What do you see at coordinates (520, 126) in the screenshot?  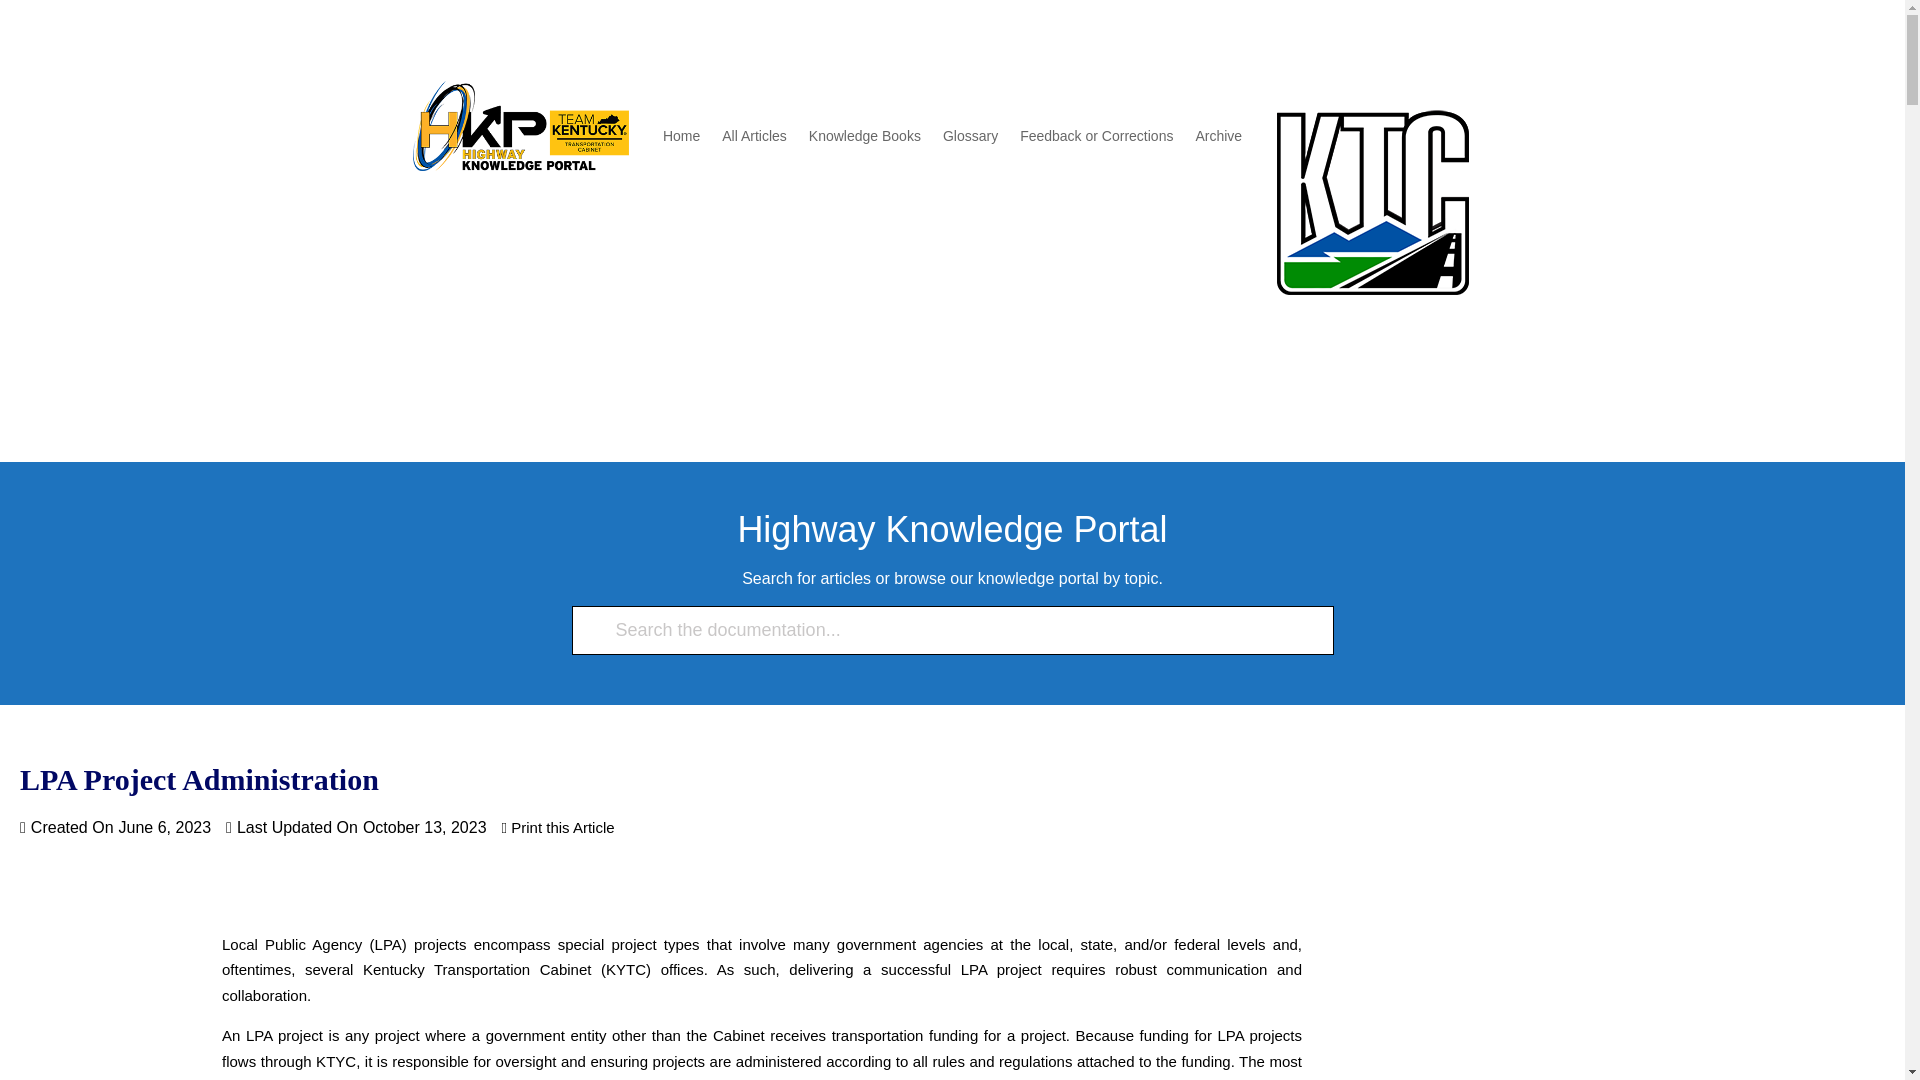 I see `HKP-KYTC Logo fusion 400x167px` at bounding box center [520, 126].